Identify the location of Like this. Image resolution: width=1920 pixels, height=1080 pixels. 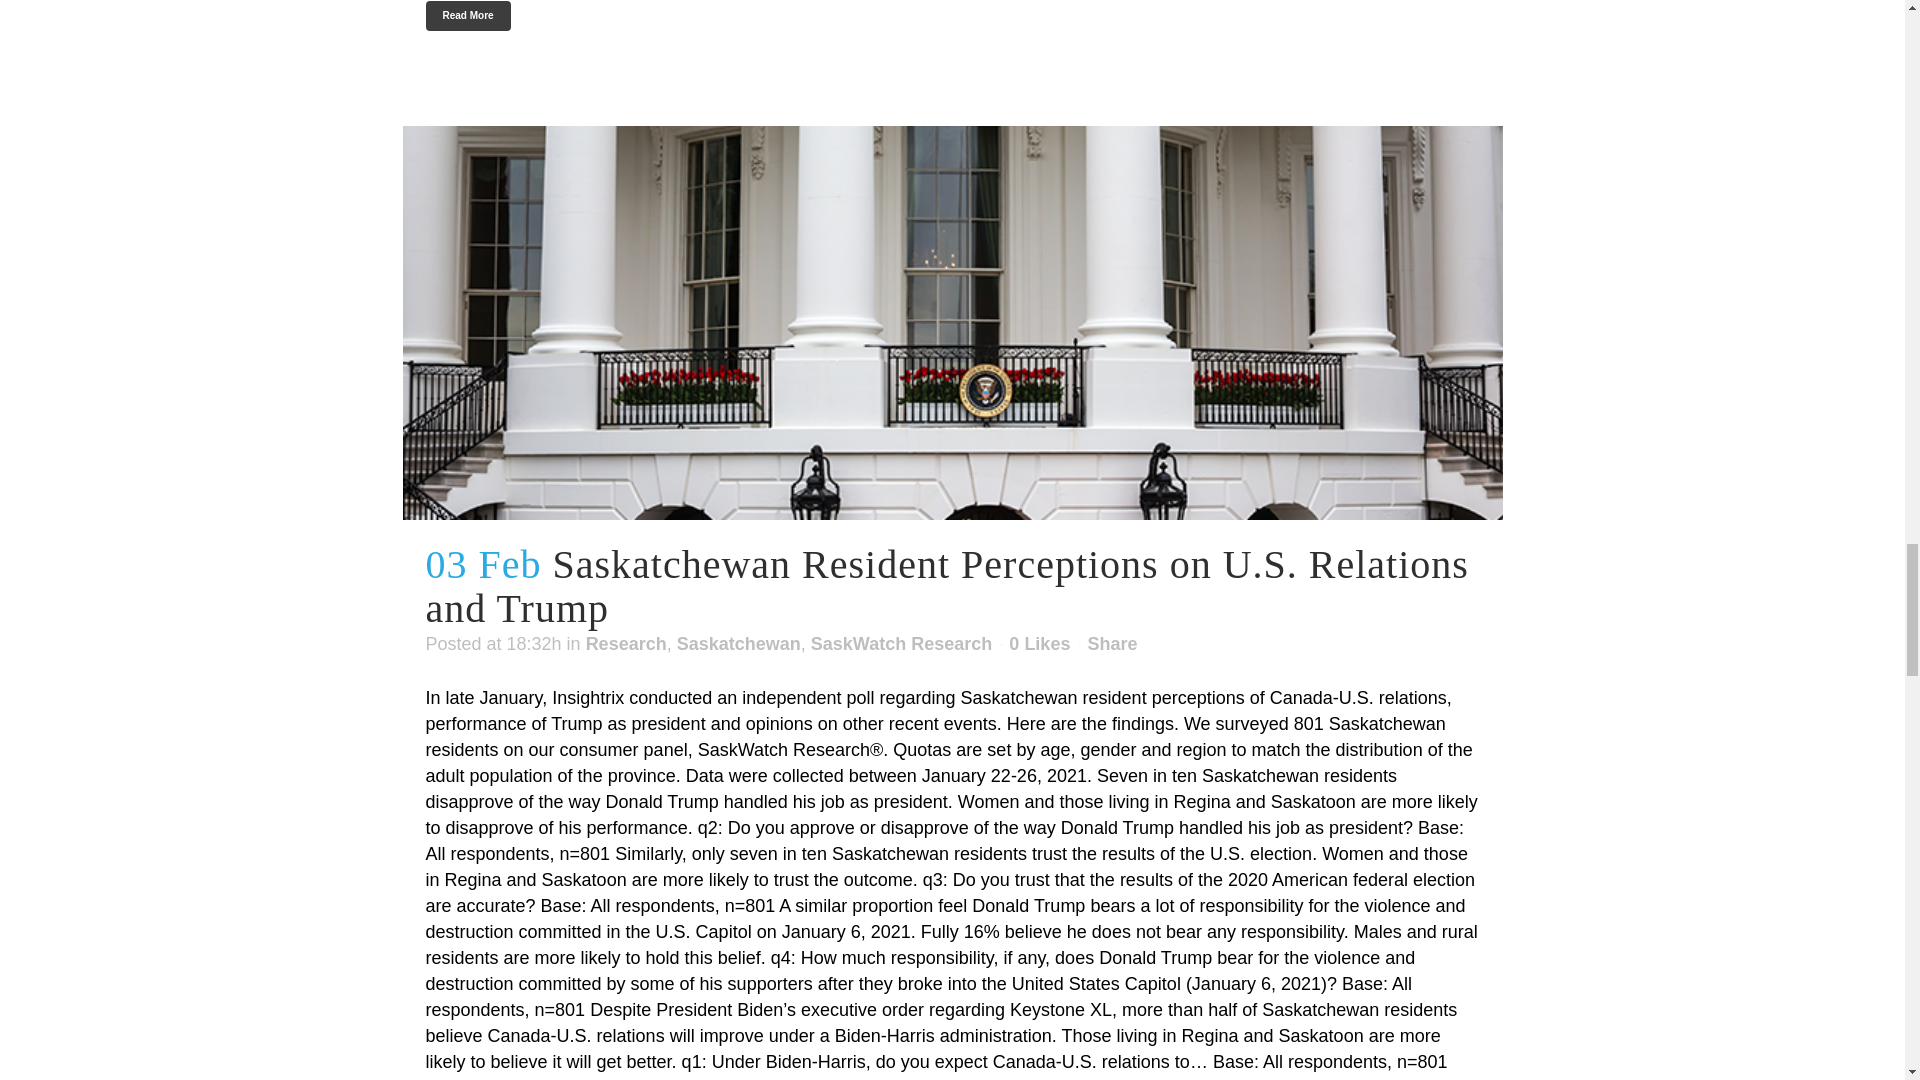
(1039, 644).